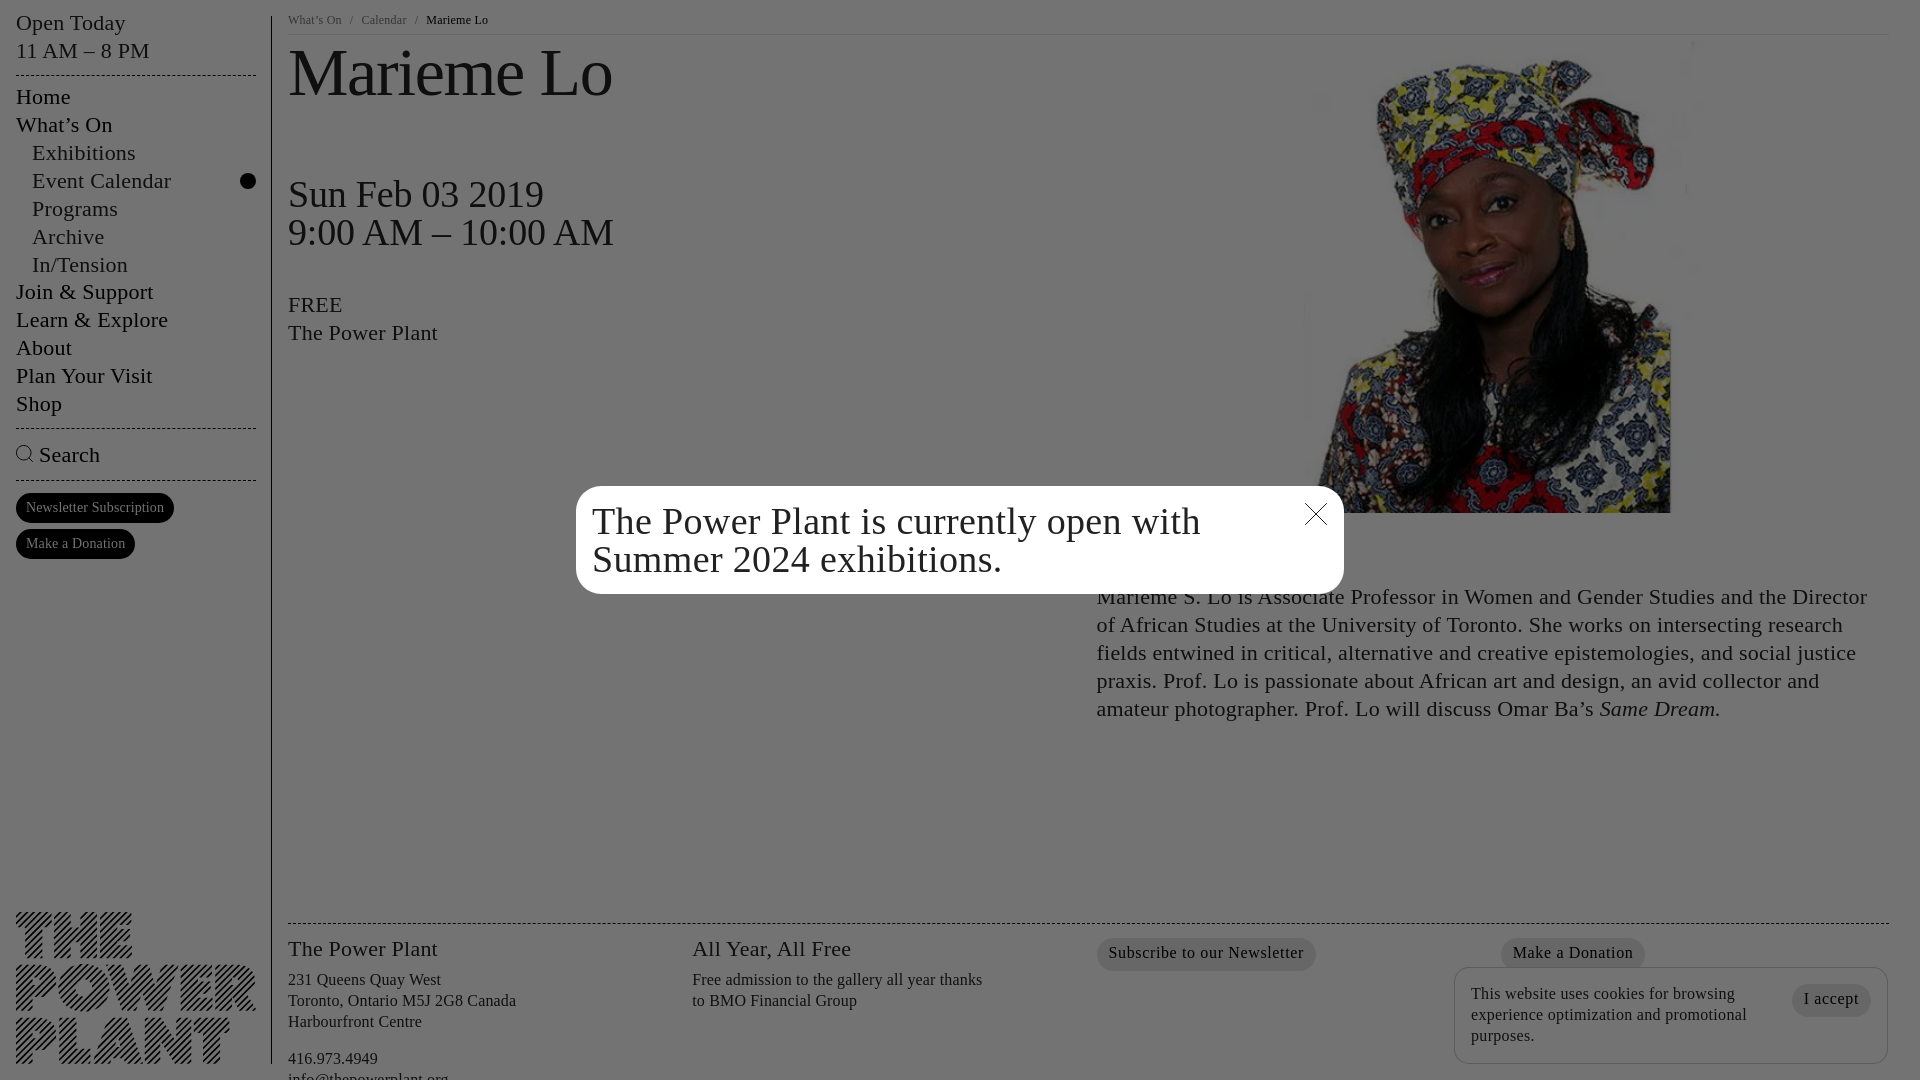  What do you see at coordinates (144, 153) in the screenshot?
I see `Exhibitions` at bounding box center [144, 153].